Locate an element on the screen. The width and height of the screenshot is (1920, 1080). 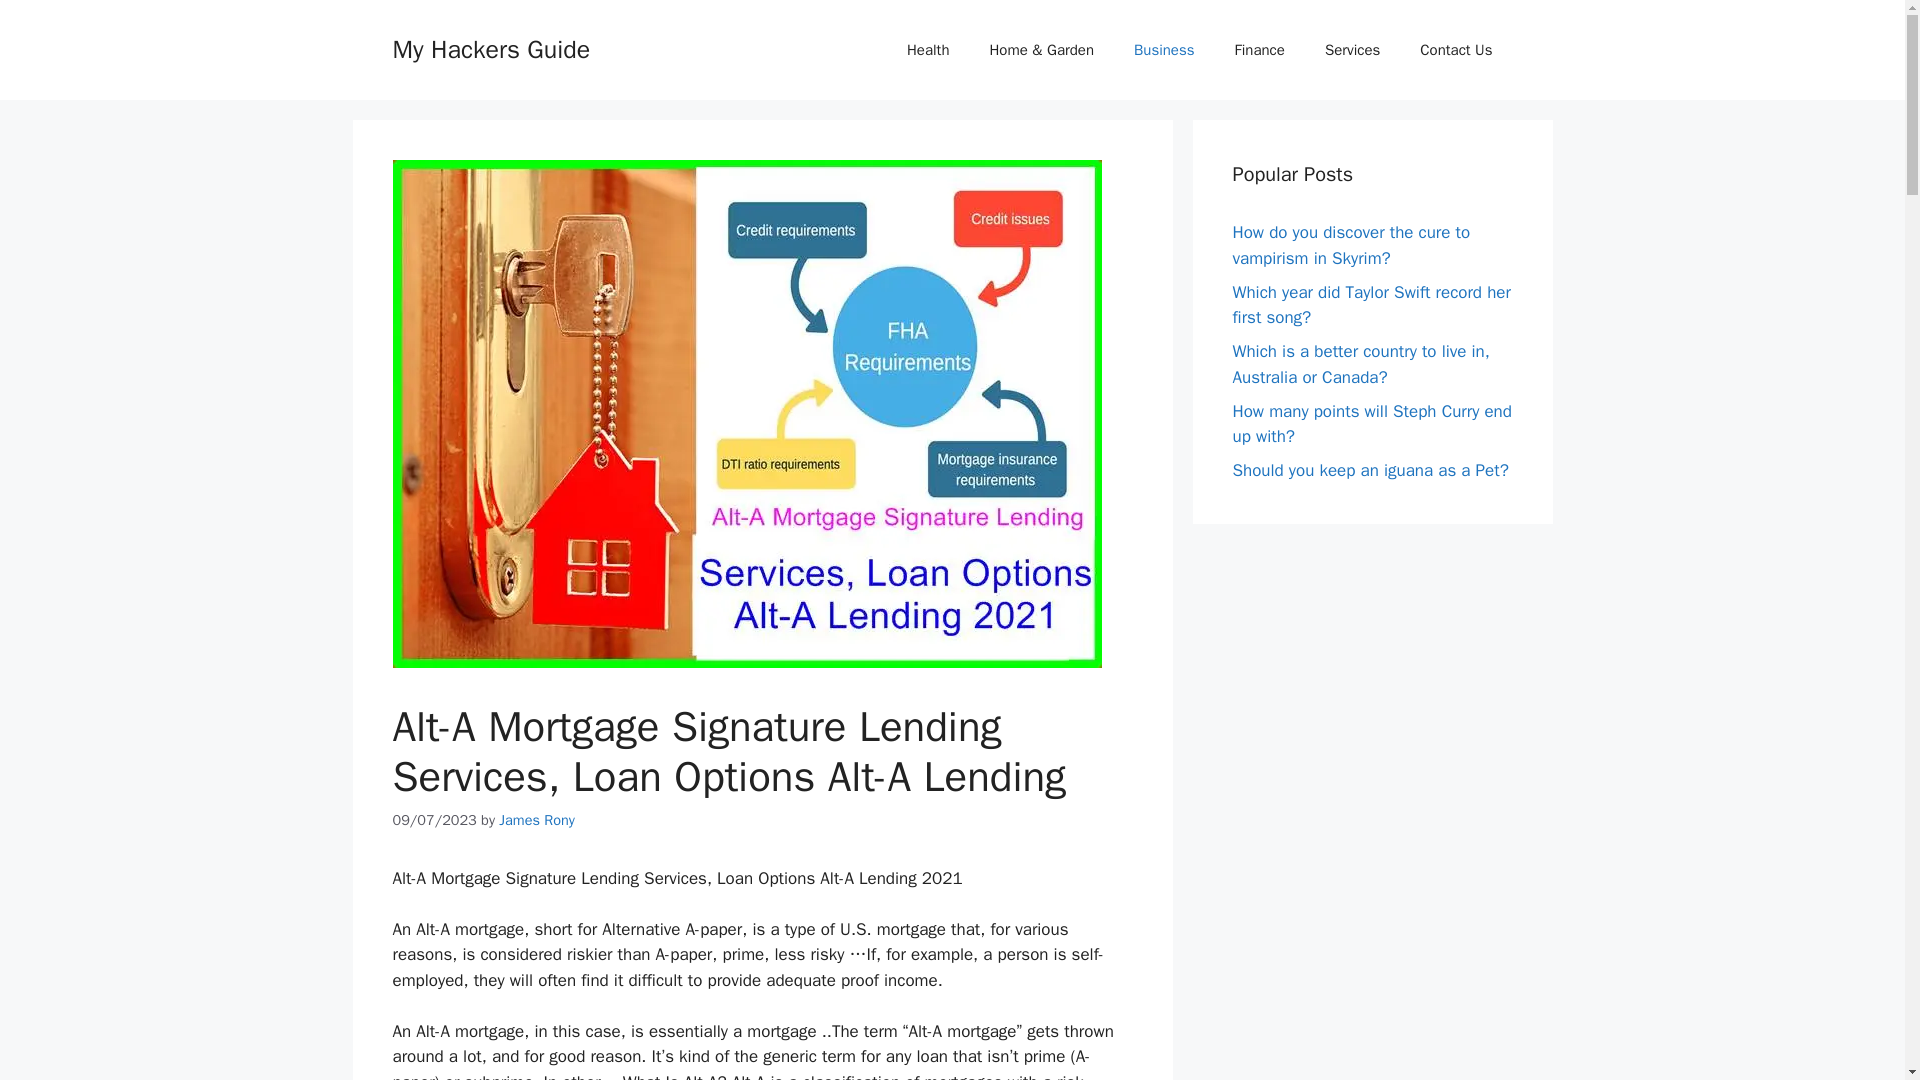
Services is located at coordinates (1352, 50).